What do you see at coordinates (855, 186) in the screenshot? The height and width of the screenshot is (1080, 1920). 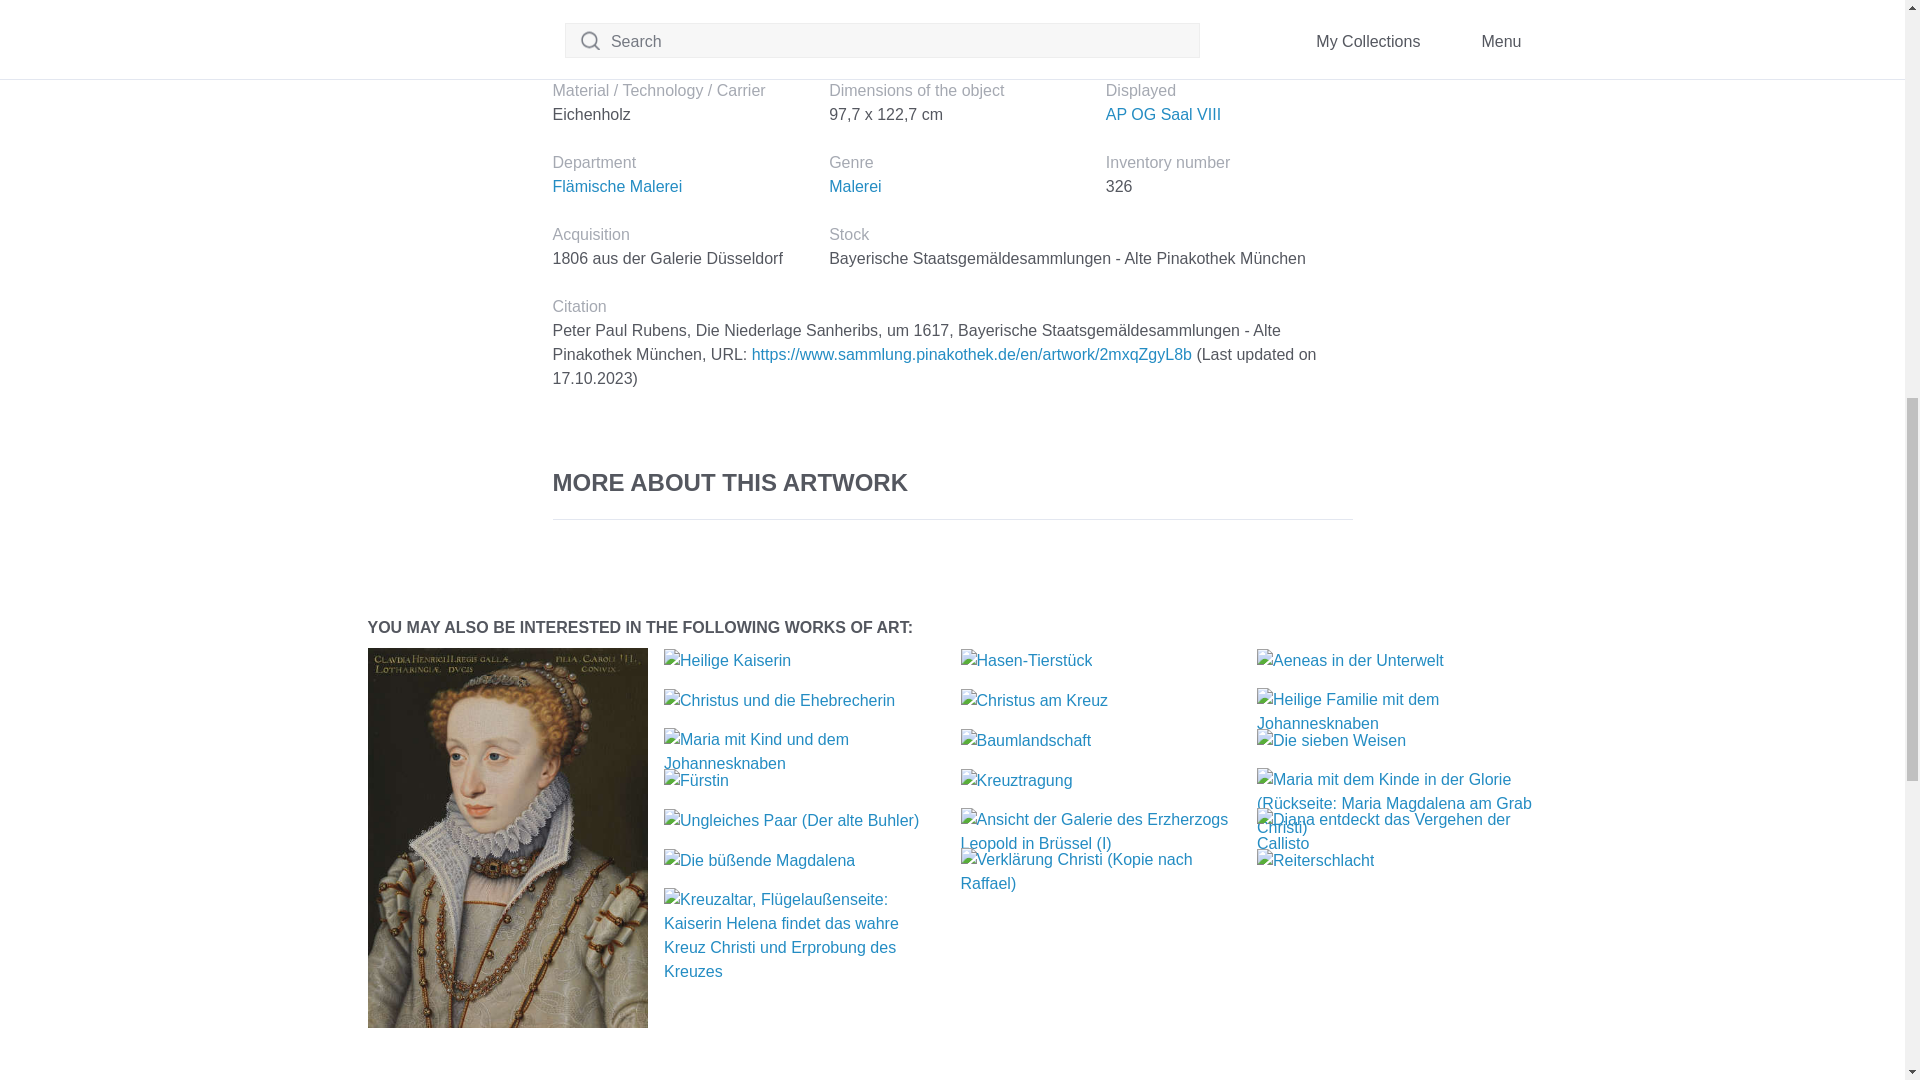 I see `Malerei` at bounding box center [855, 186].